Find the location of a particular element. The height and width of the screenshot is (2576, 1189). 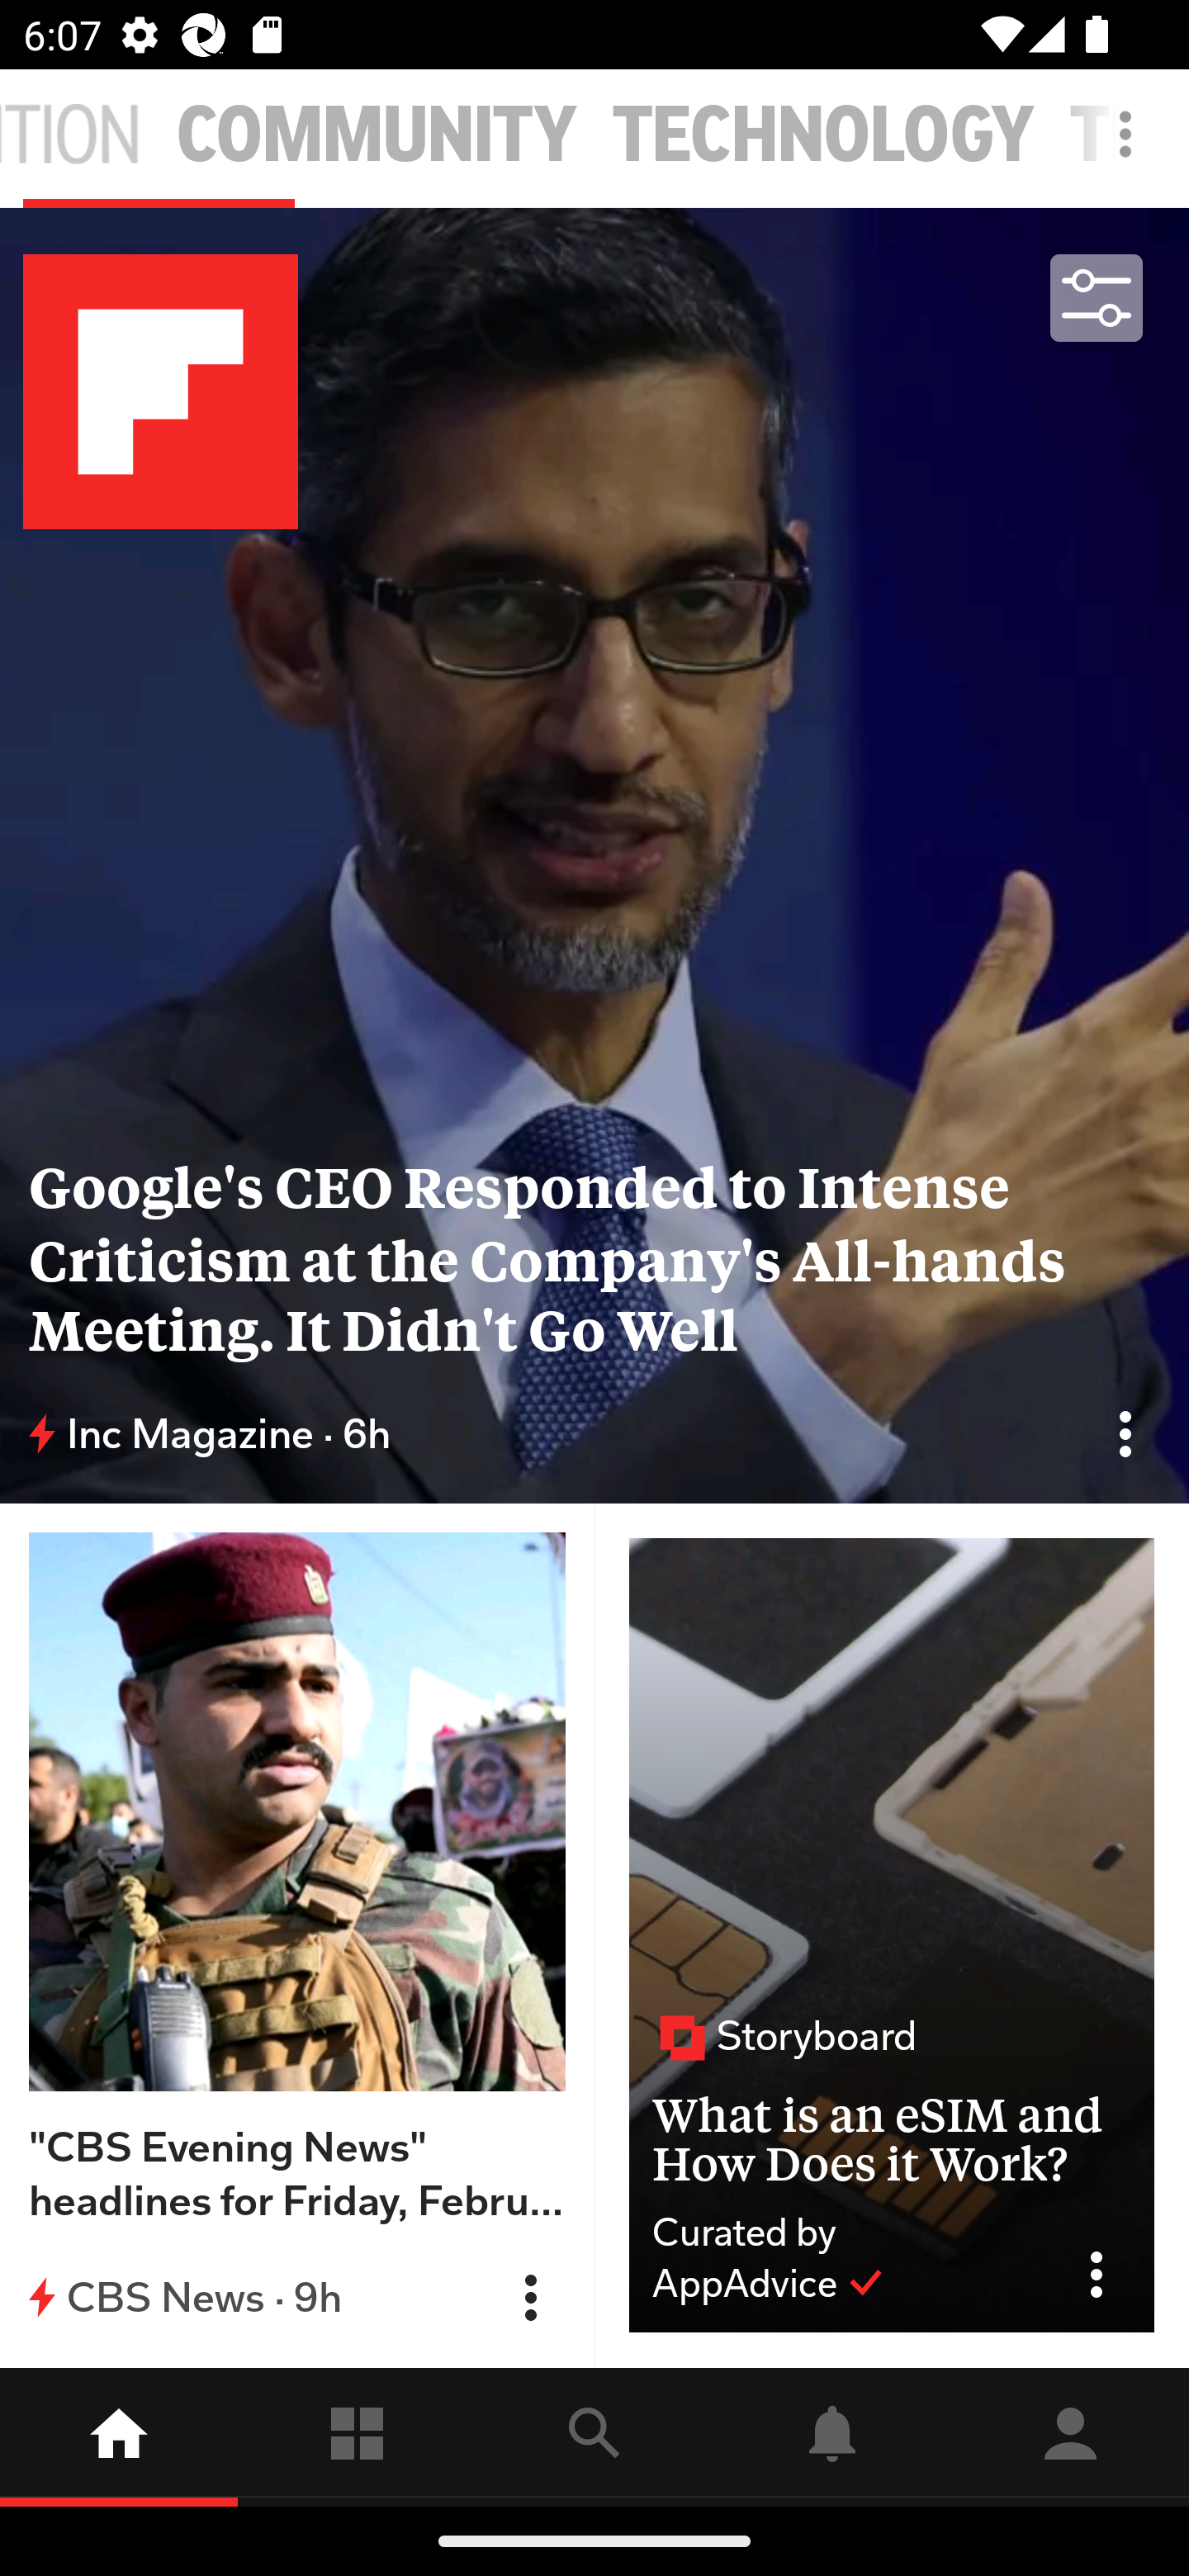

More options is located at coordinates (1131, 149).